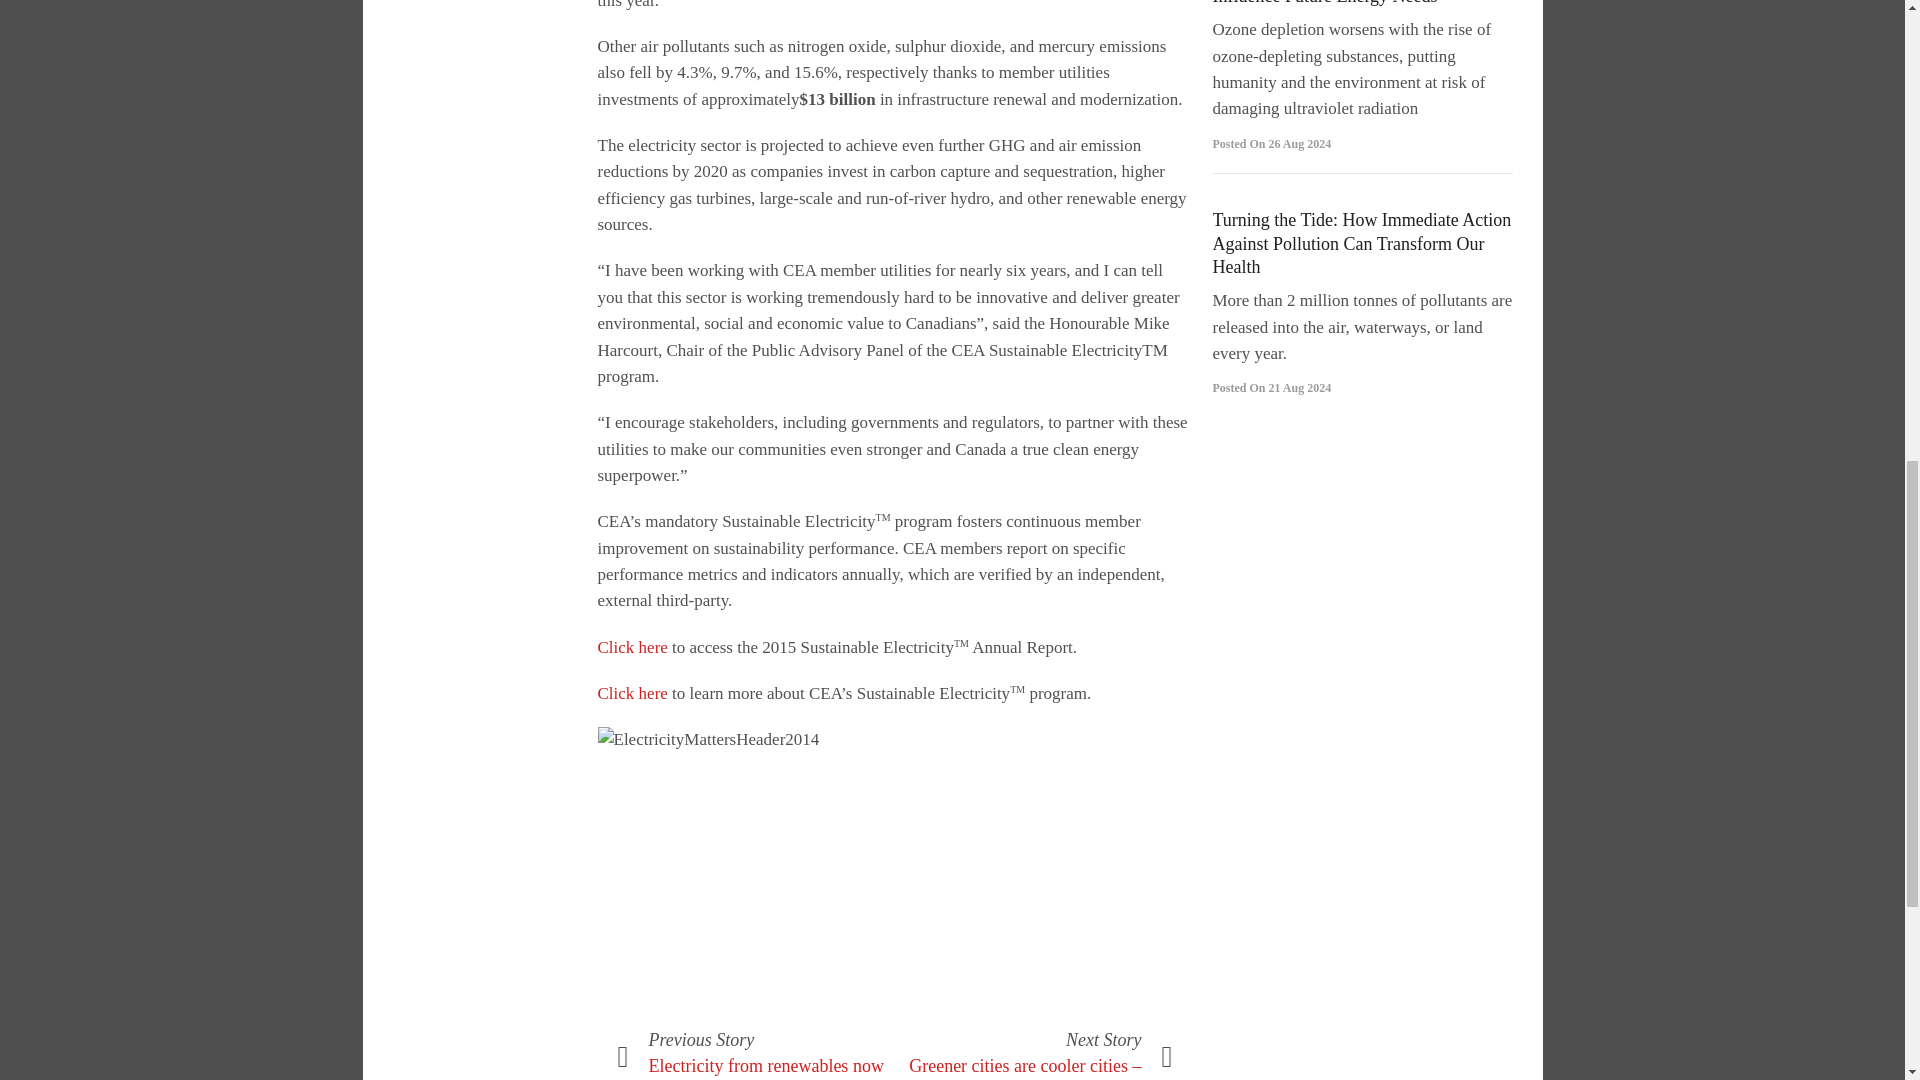 Image resolution: width=1920 pixels, height=1080 pixels. What do you see at coordinates (766, 1068) in the screenshot?
I see `Electricity from renewables now as cheap as fossil fuels` at bounding box center [766, 1068].